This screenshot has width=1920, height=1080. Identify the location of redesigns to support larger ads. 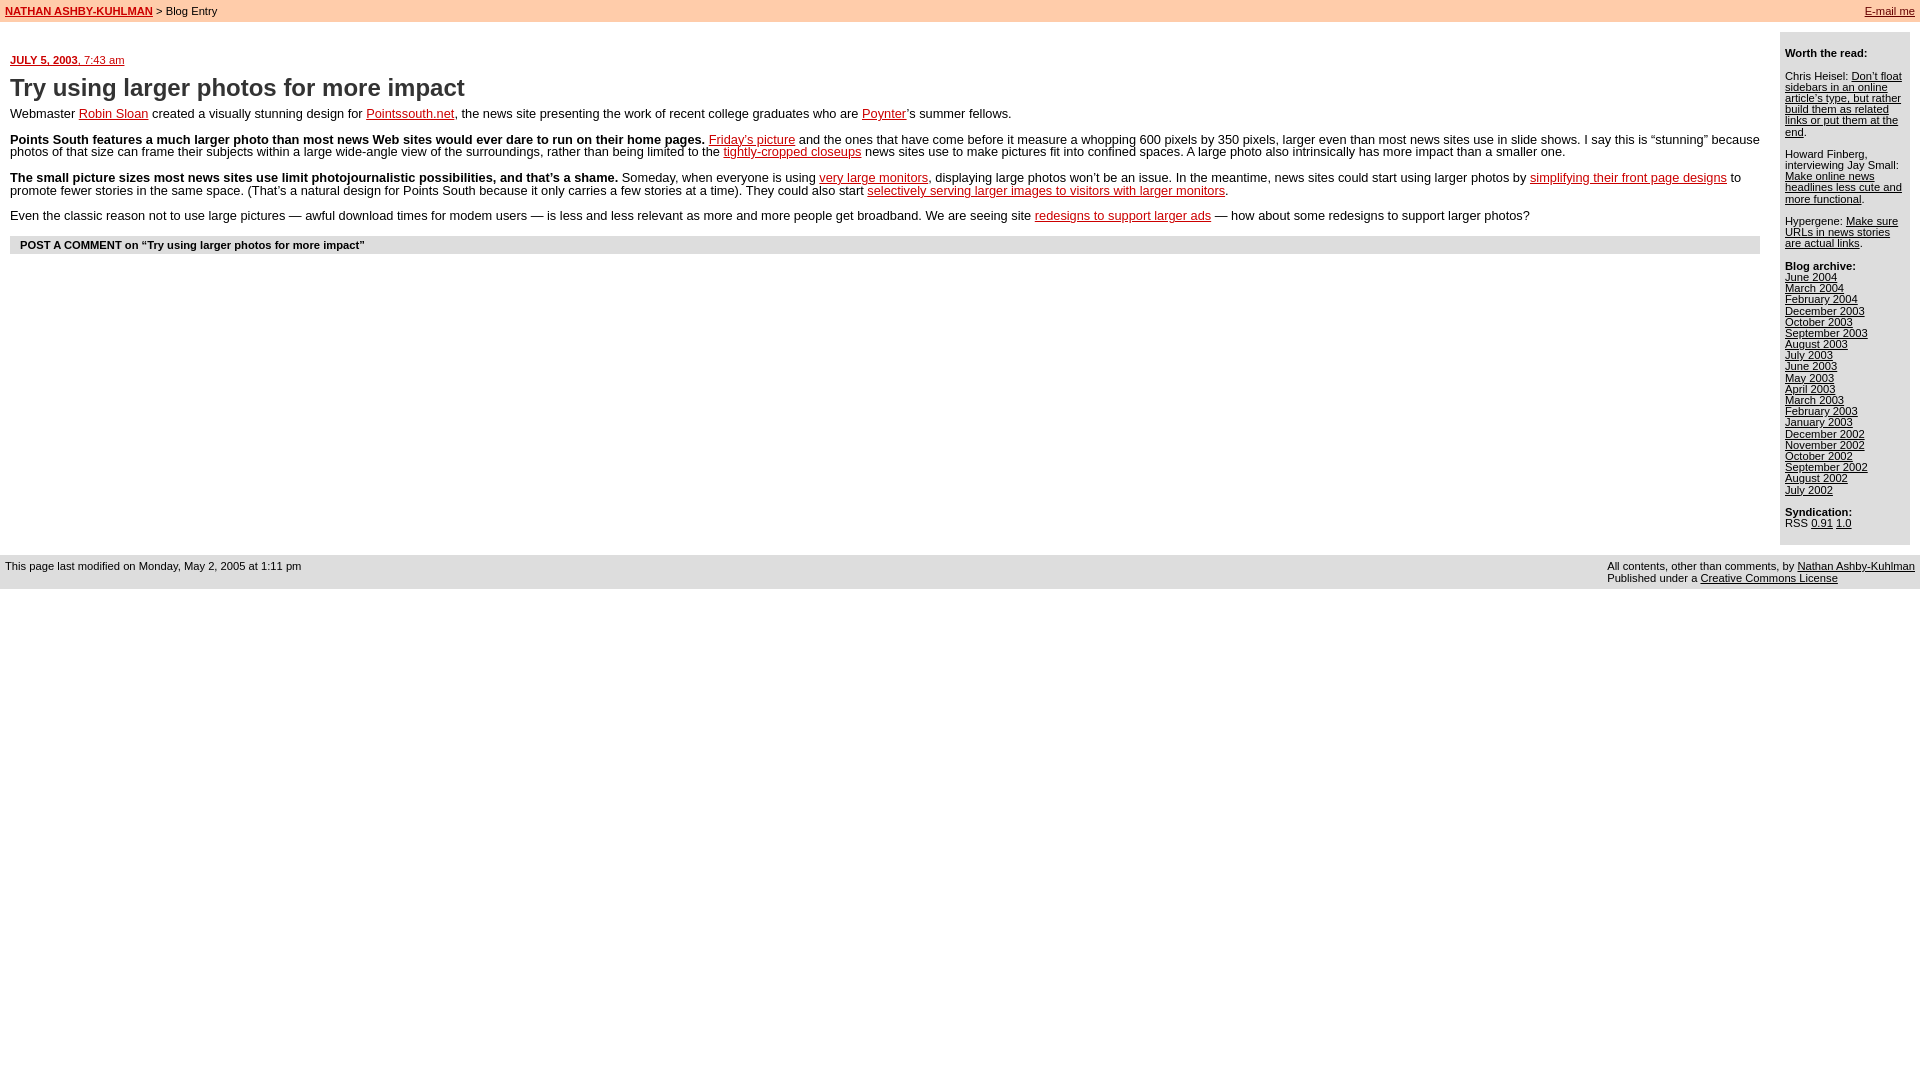
(1122, 215).